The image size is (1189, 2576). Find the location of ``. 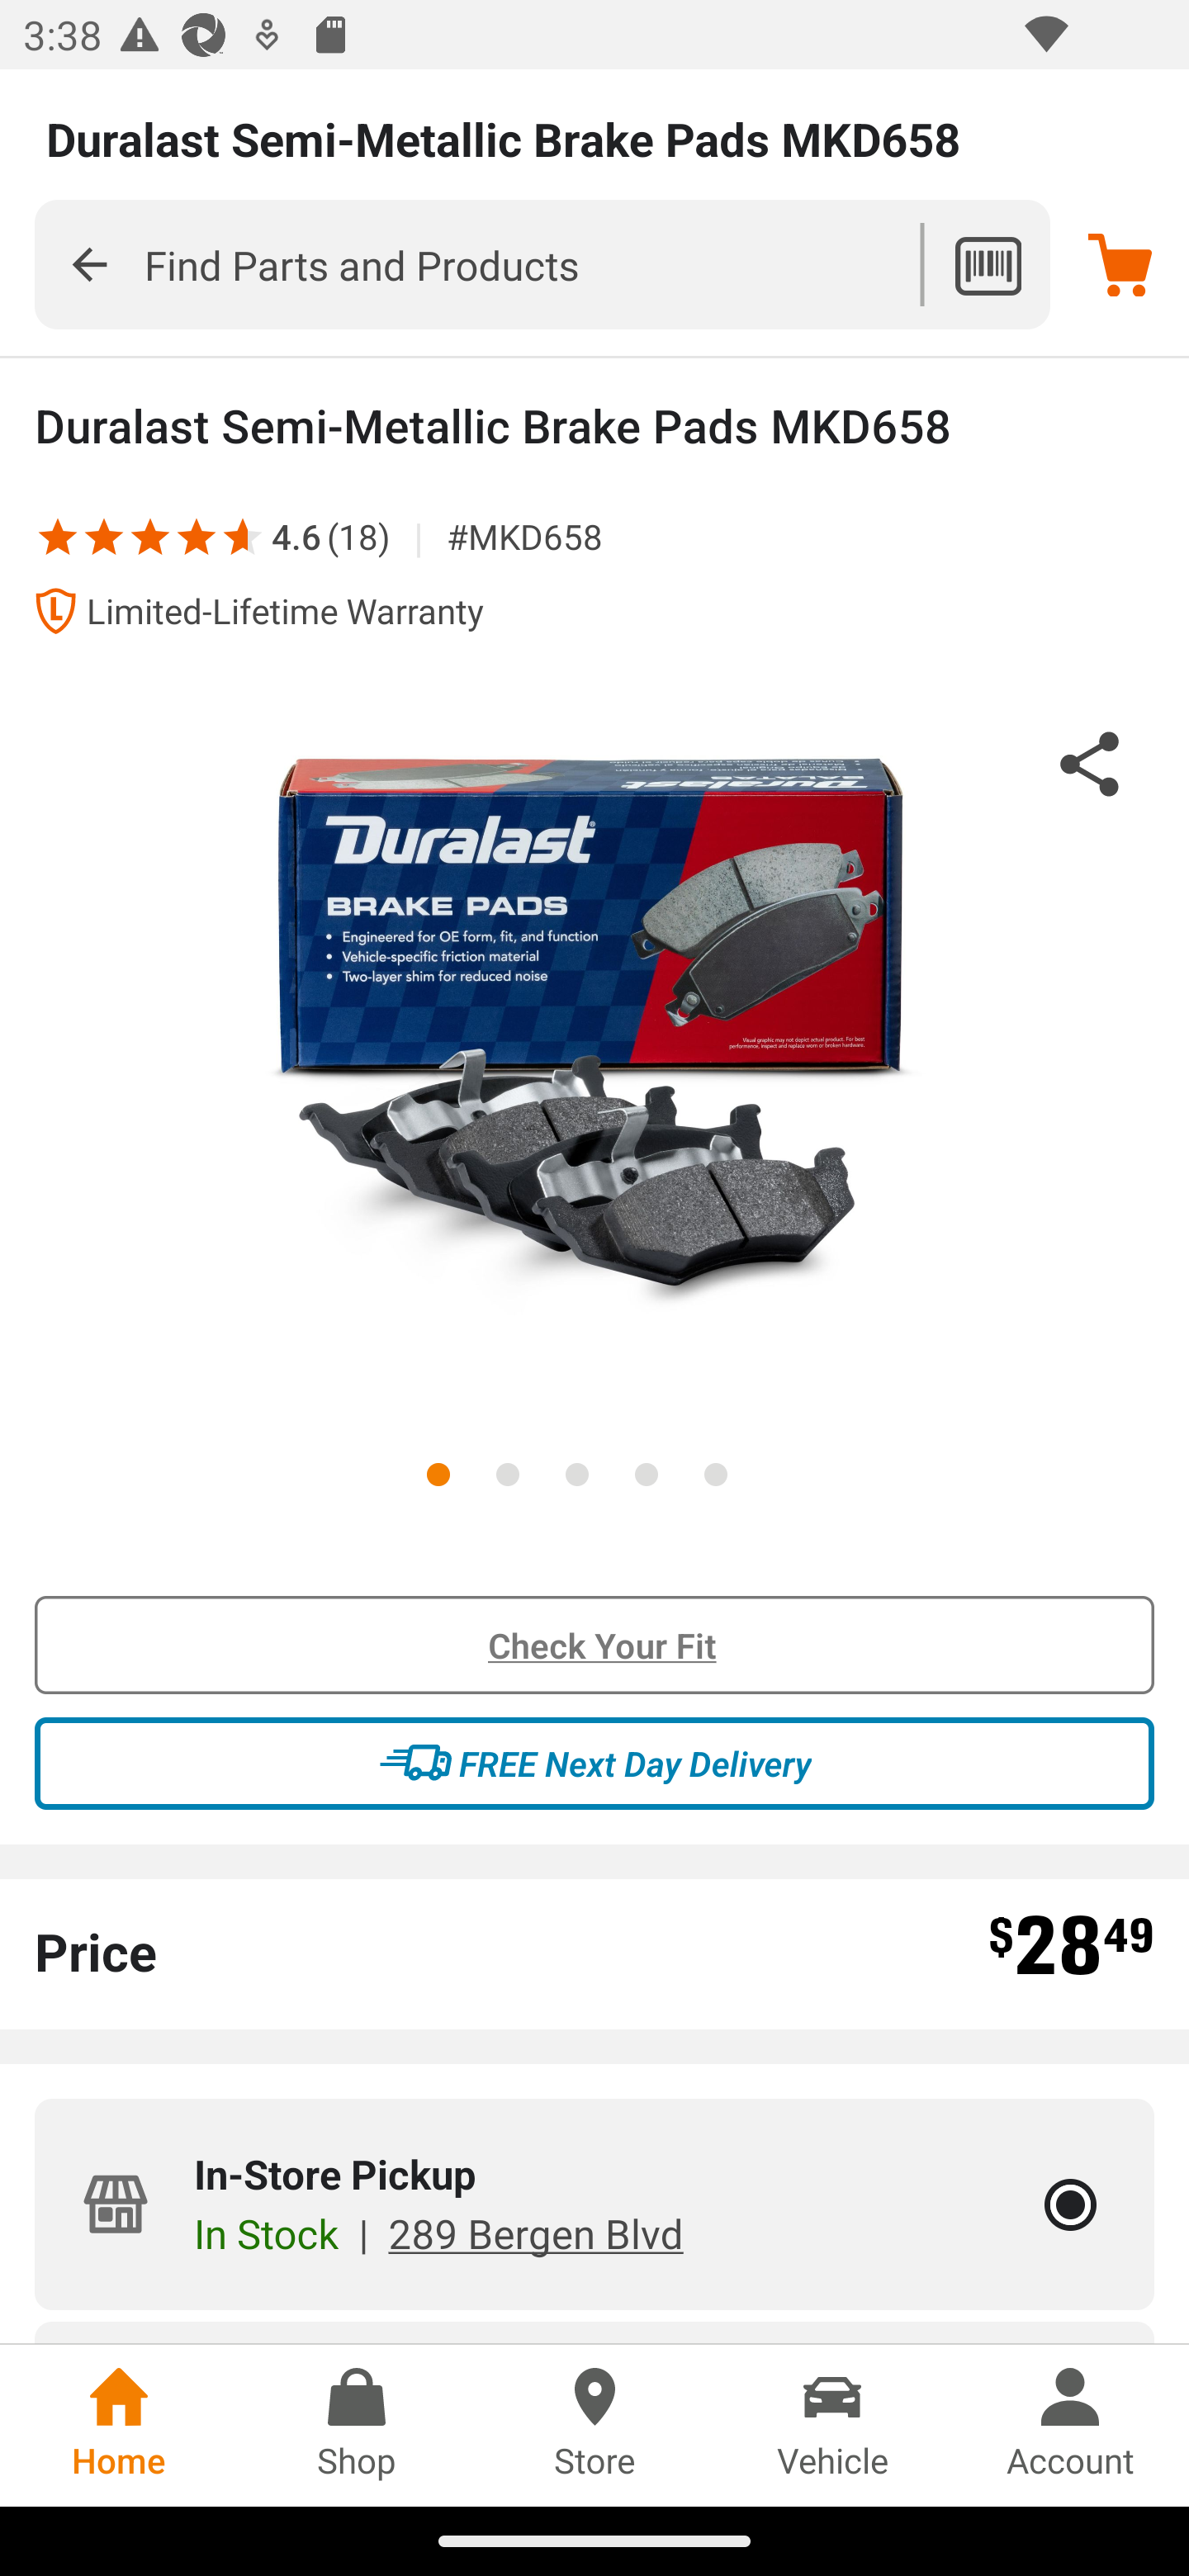

 is located at coordinates (233, 535).